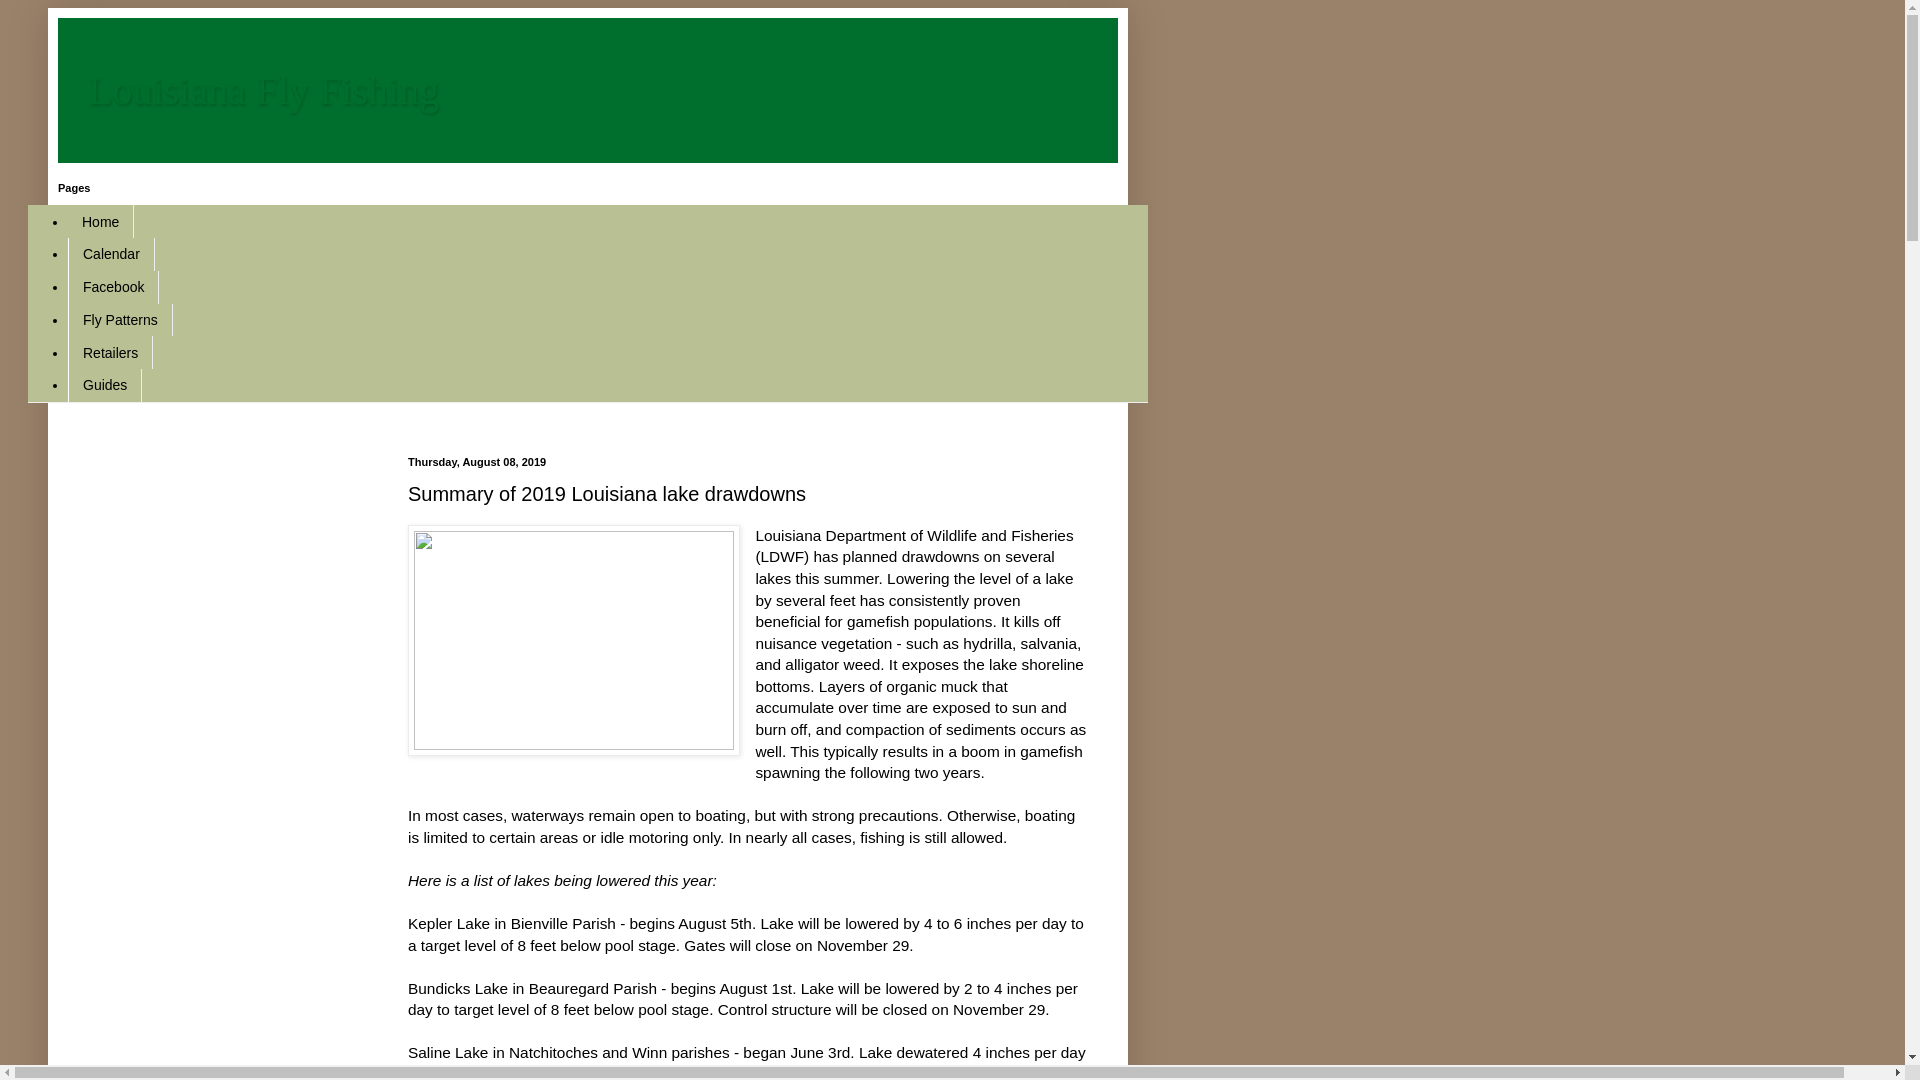 This screenshot has height=1080, width=1920. I want to click on Guides, so click(104, 385).